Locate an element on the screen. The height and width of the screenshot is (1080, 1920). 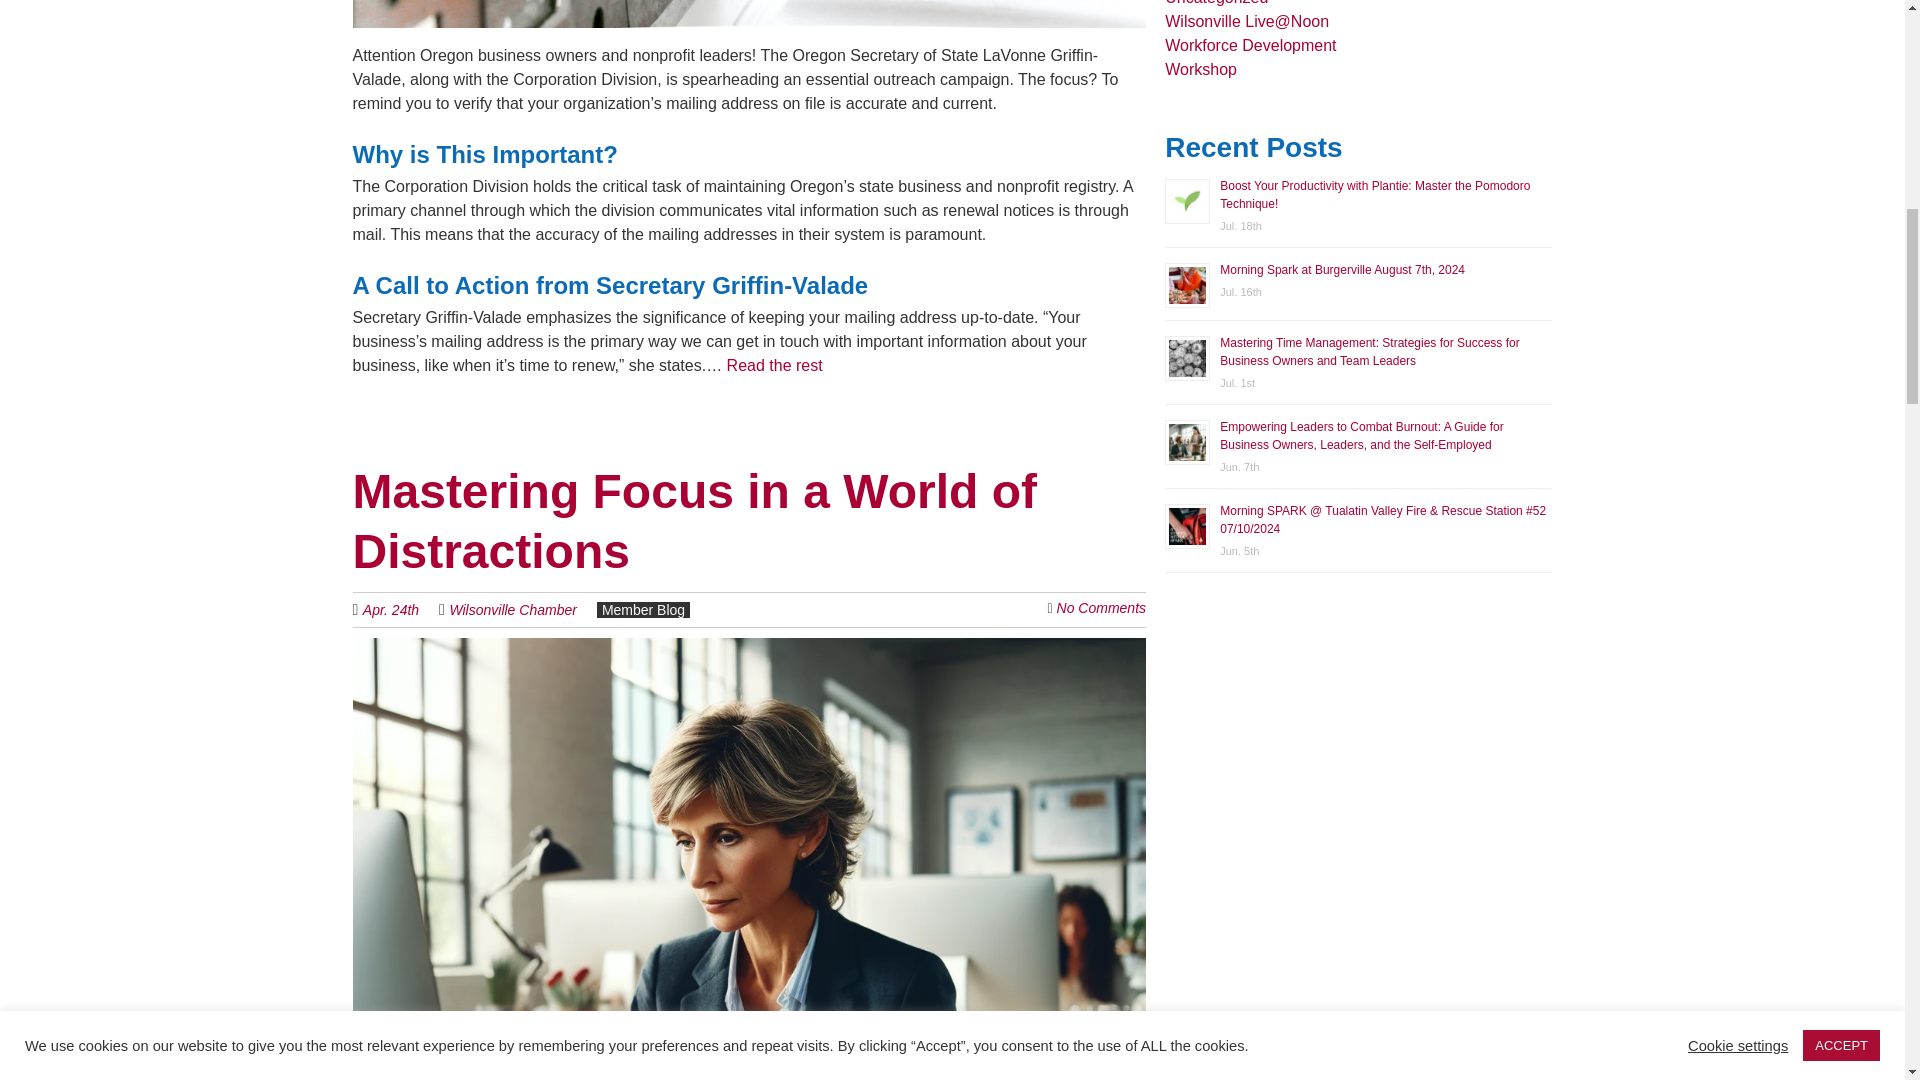
Comment on Mastering Focus in a World of Distractions is located at coordinates (1102, 608).